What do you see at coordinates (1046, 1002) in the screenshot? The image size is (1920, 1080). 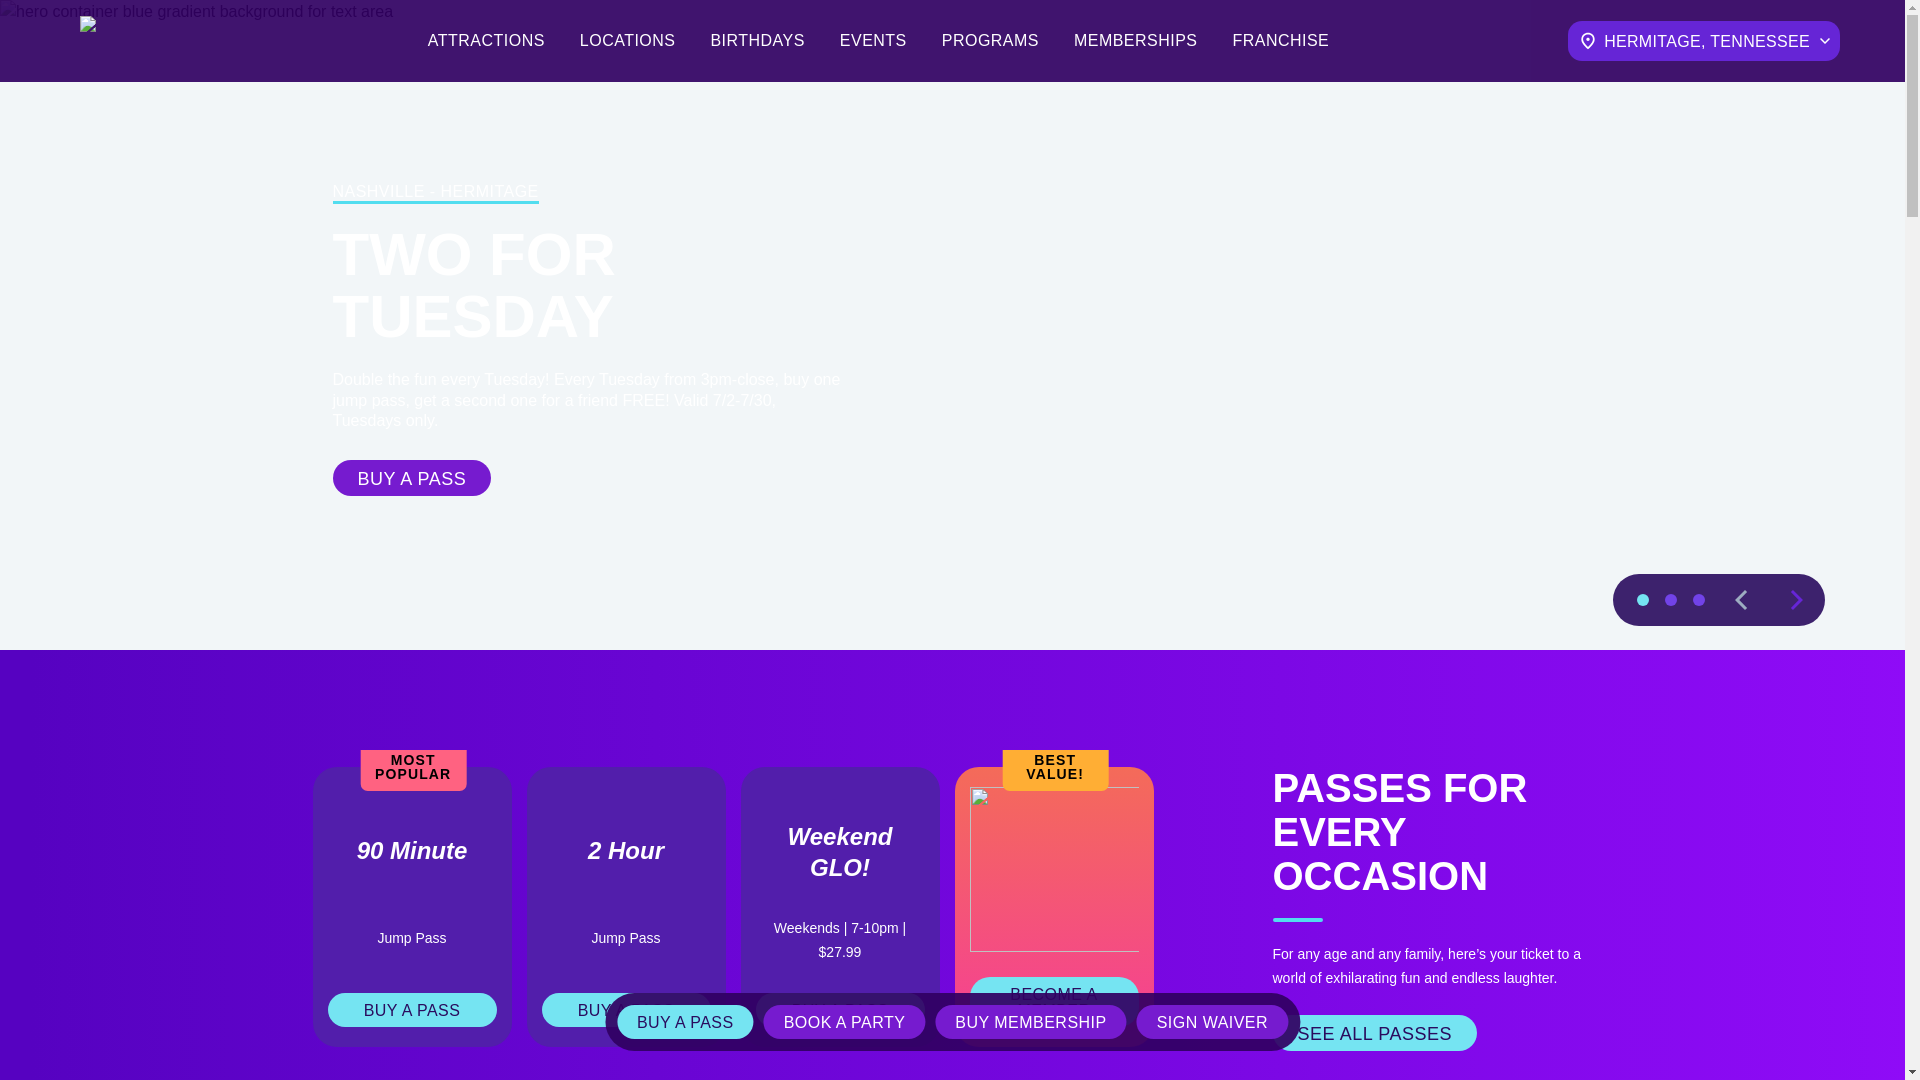 I see `BECOME A MEMBER` at bounding box center [1046, 1002].